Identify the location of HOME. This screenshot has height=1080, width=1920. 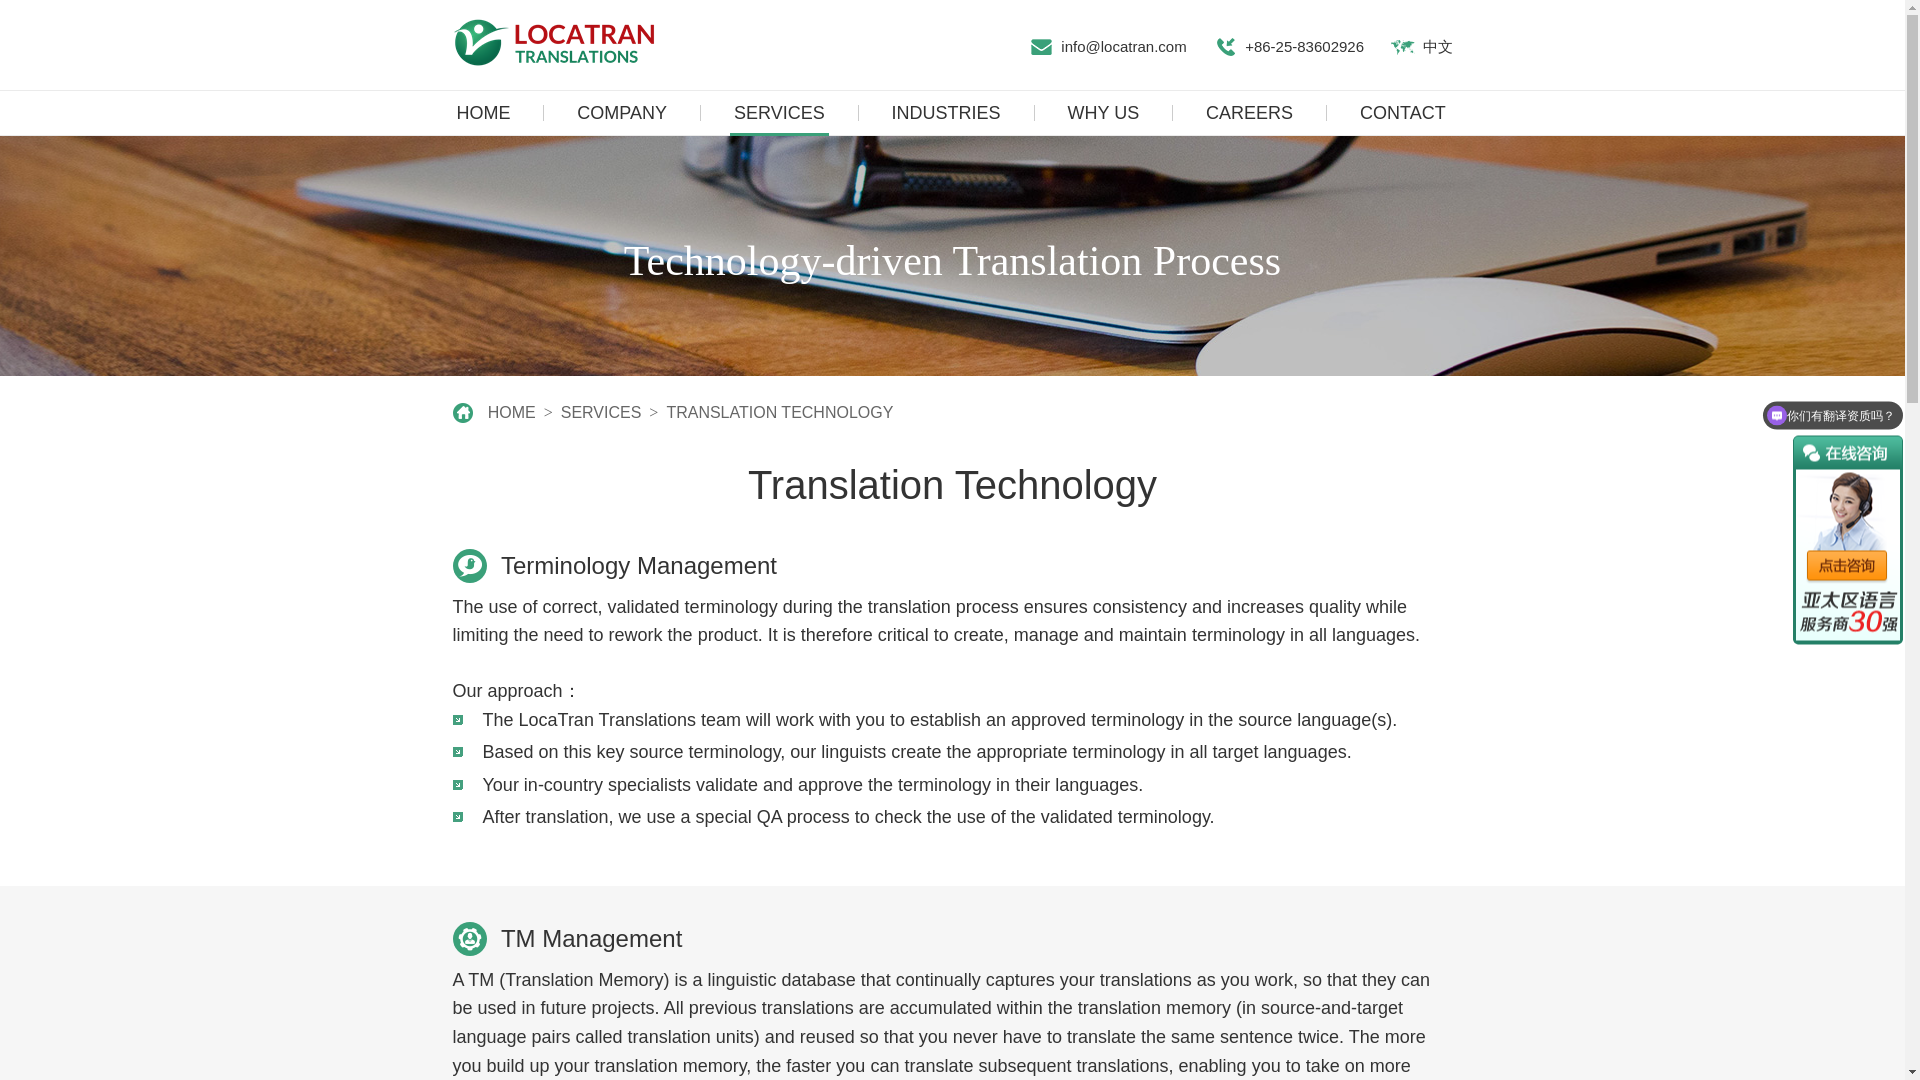
(511, 412).